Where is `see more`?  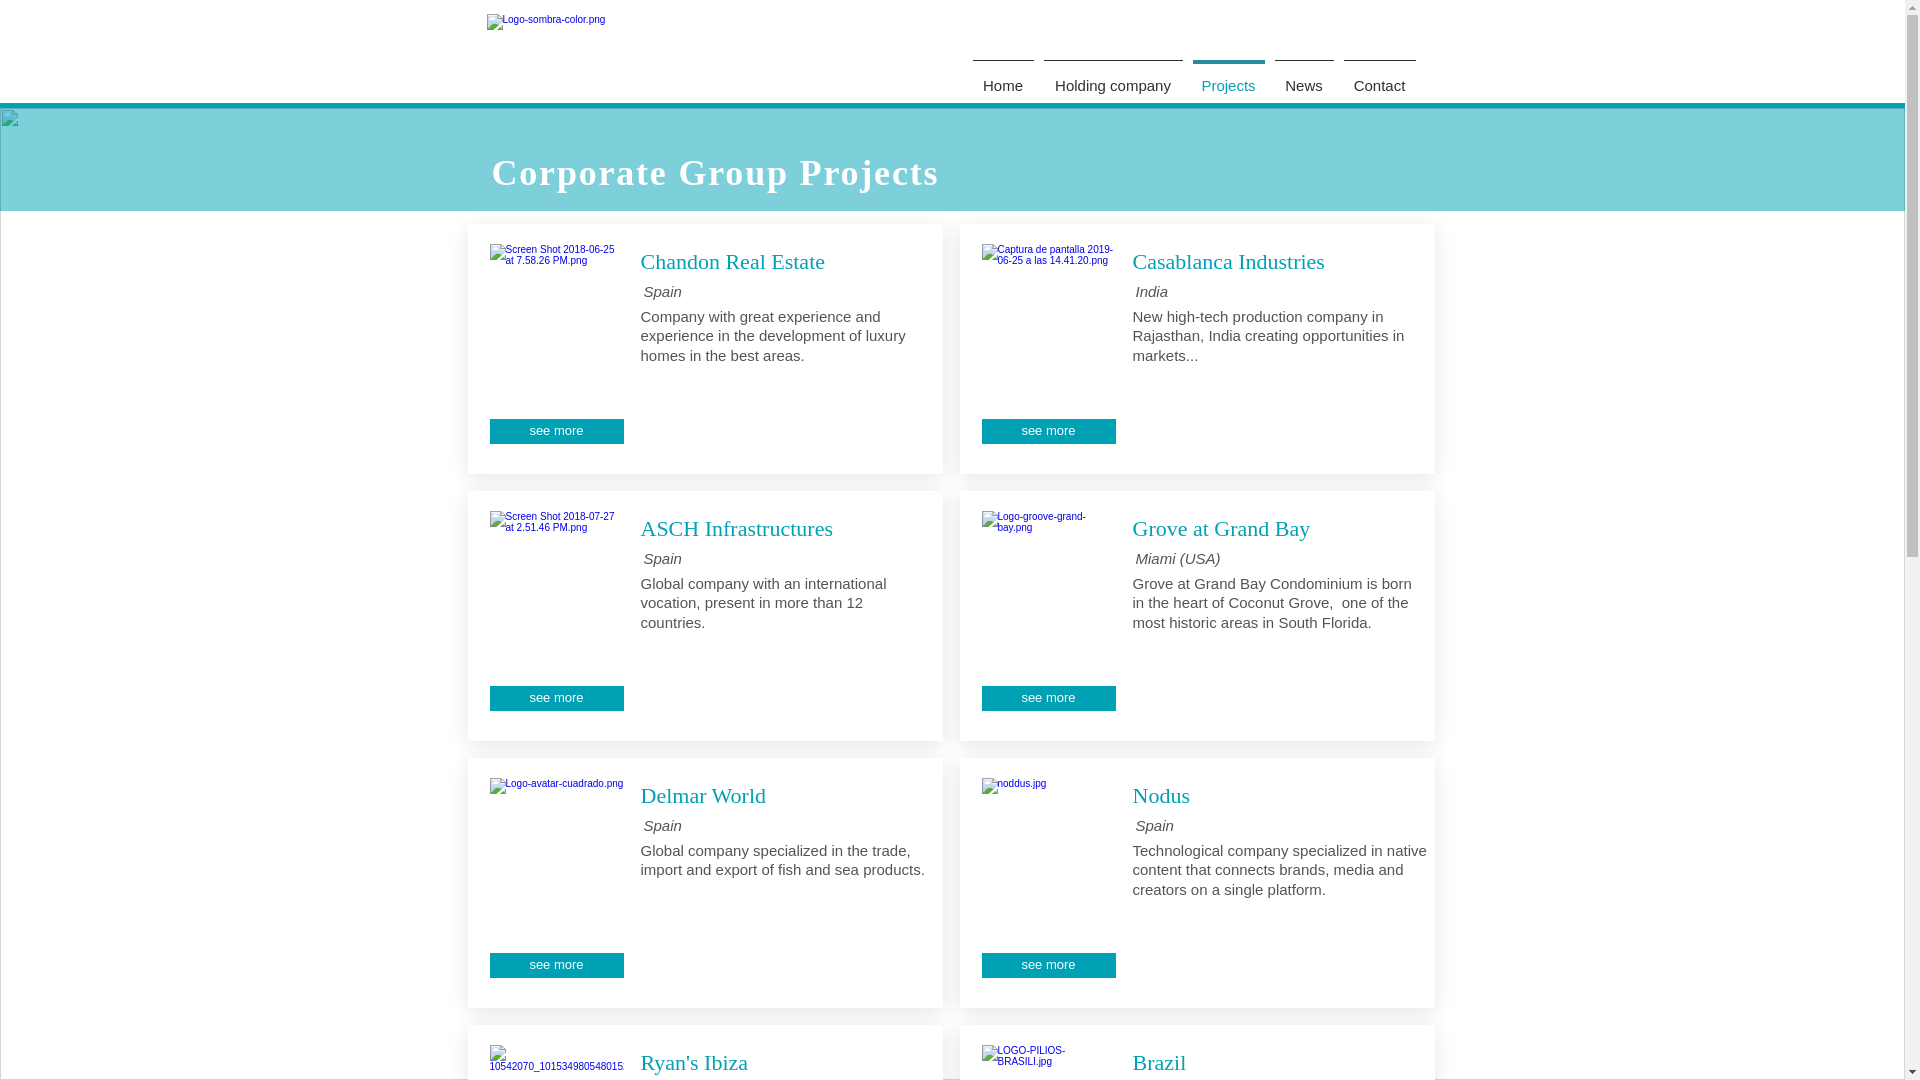 see more is located at coordinates (1048, 431).